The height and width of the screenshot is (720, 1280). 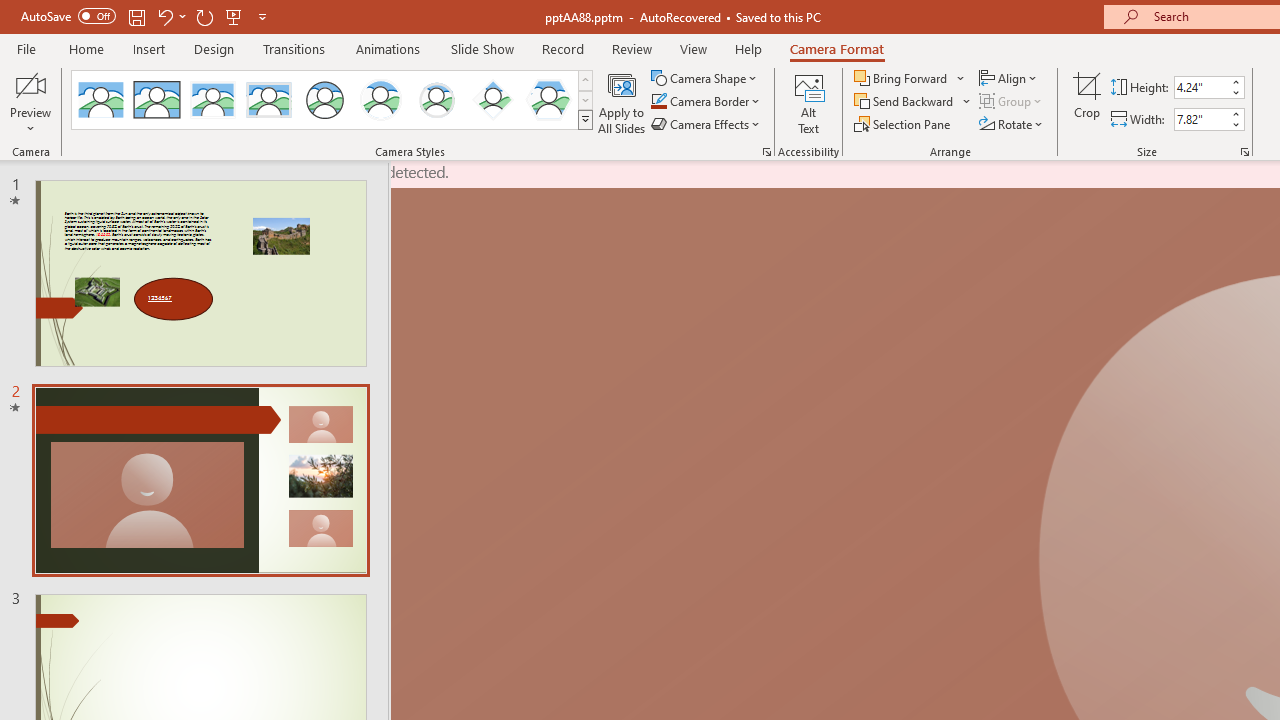 I want to click on Send Backward, so click(x=906, y=102).